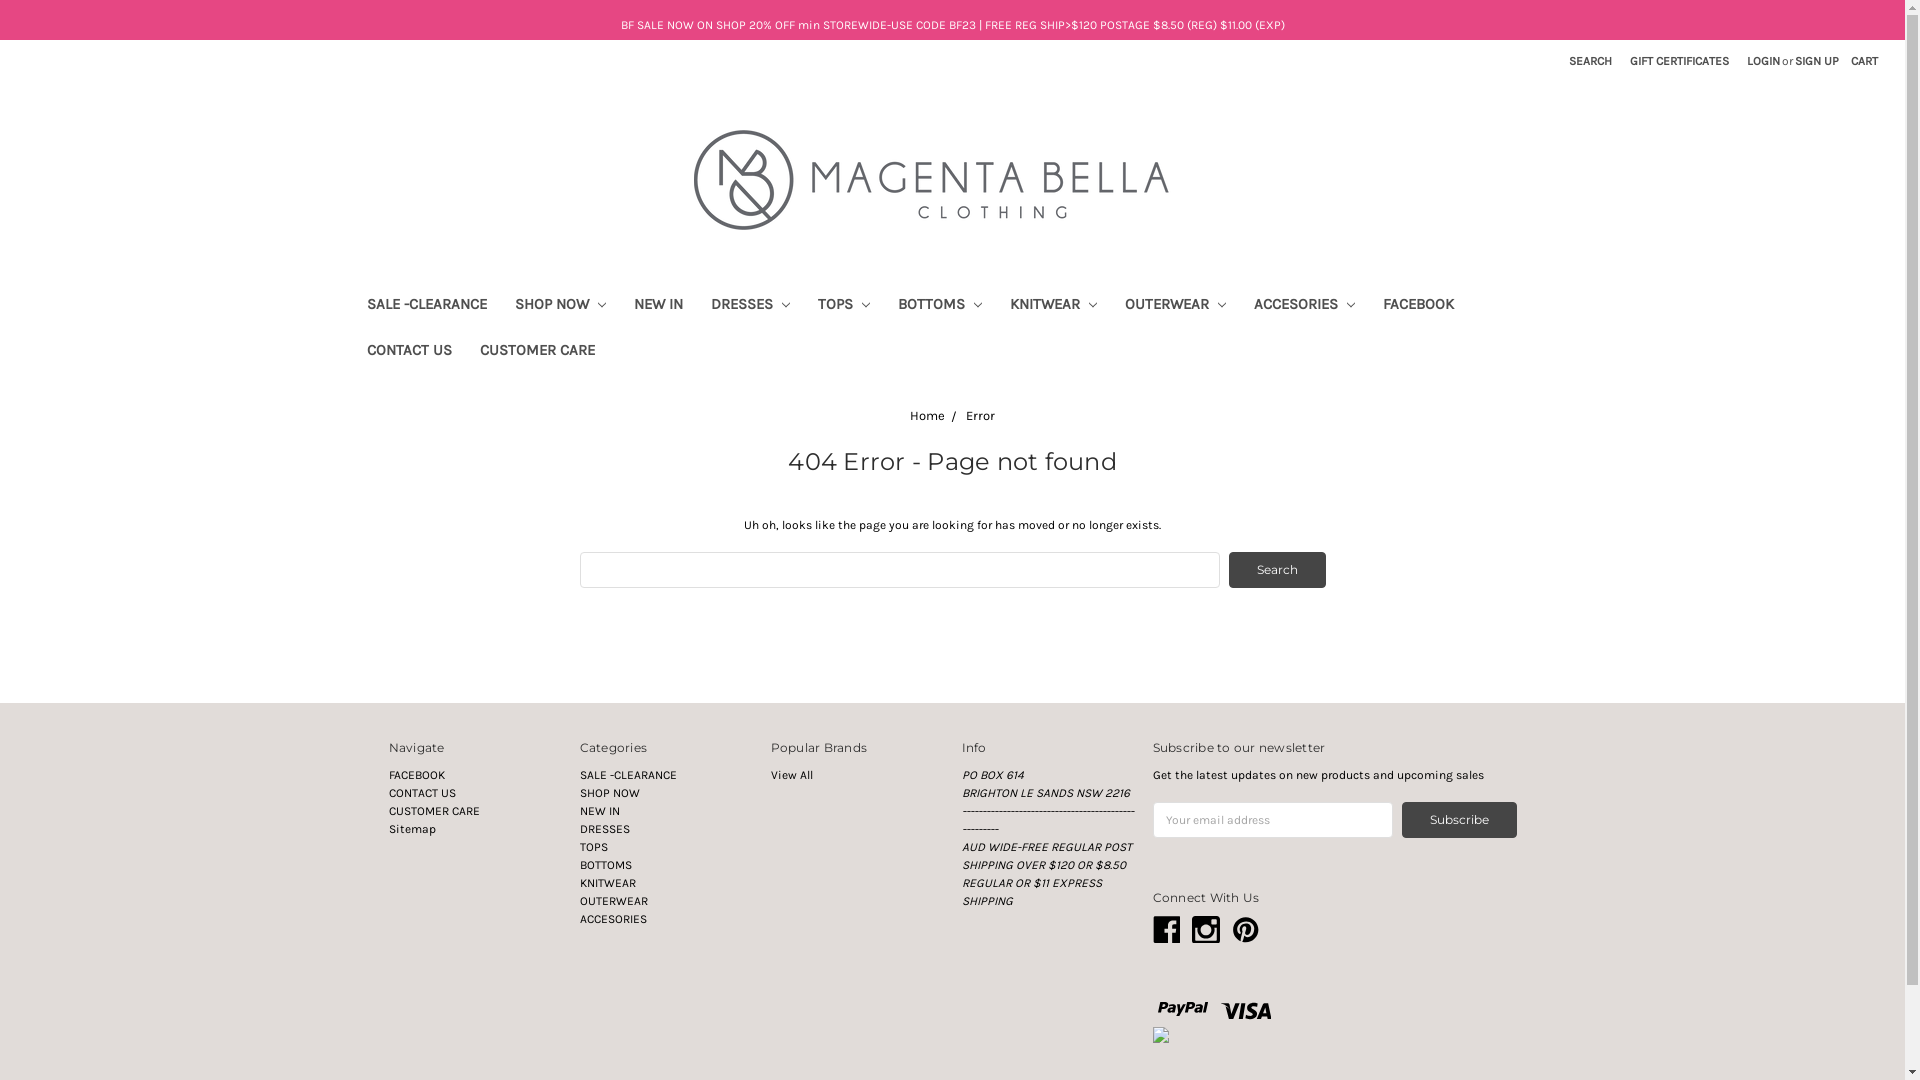 The image size is (1920, 1080). What do you see at coordinates (614, 900) in the screenshot?
I see `OUTERWEAR` at bounding box center [614, 900].